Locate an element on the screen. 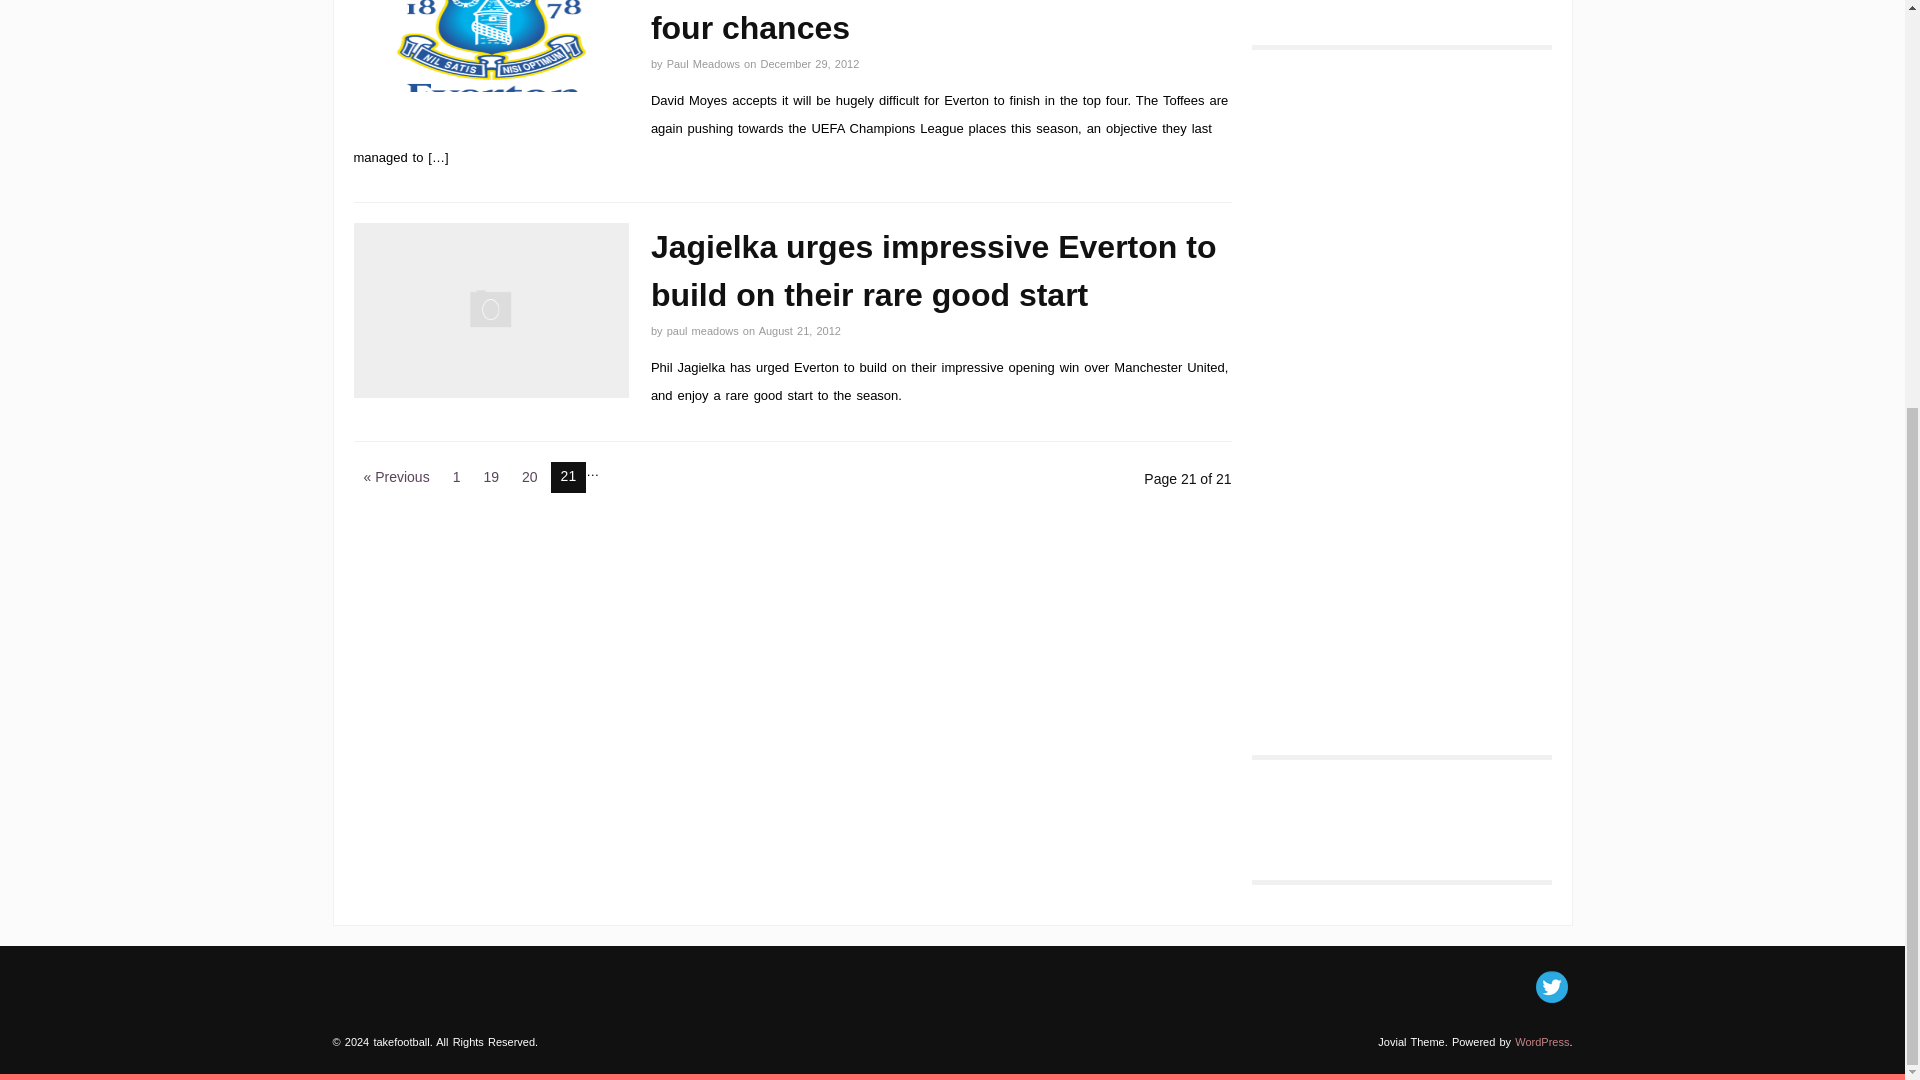 This screenshot has height=1080, width=1920. Paul Meadows is located at coordinates (705, 64).